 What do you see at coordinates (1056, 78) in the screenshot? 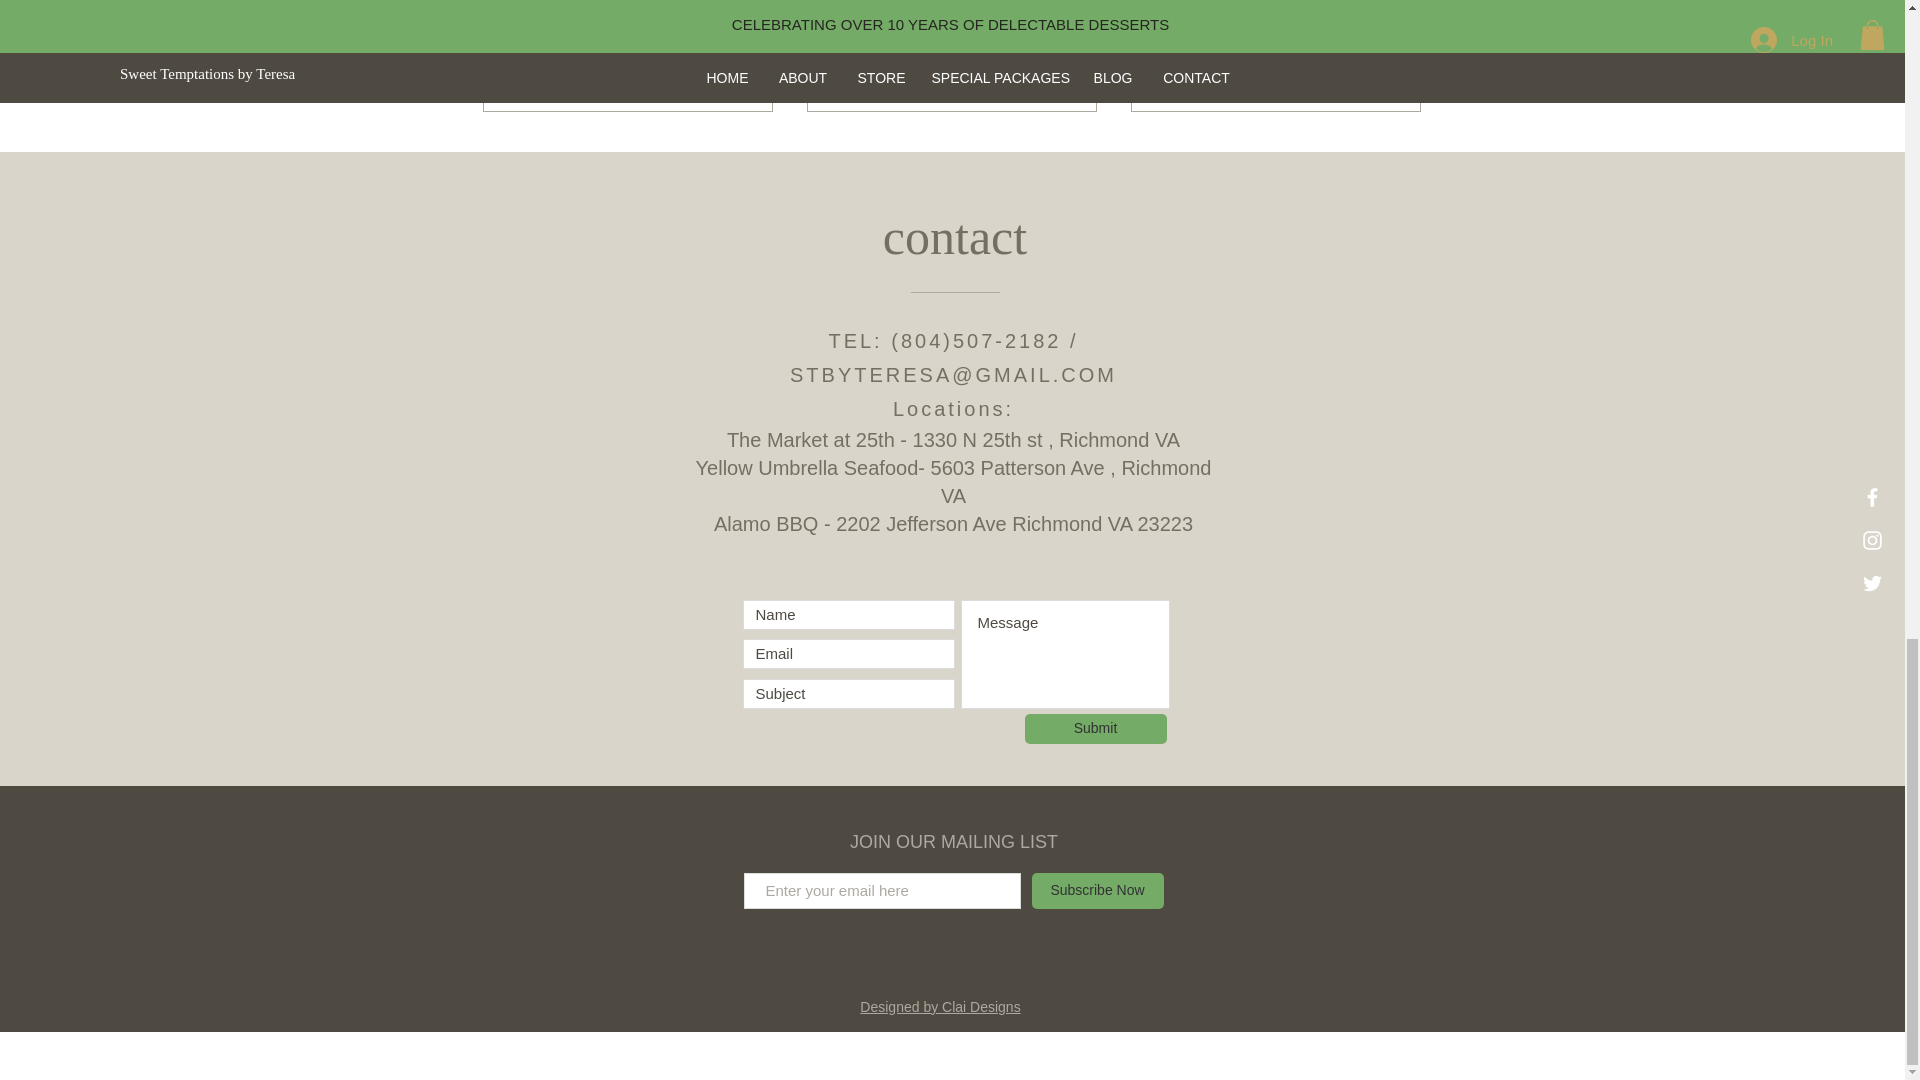
I see `Black History Month Spotlight: Cleora Butler` at bounding box center [1056, 78].